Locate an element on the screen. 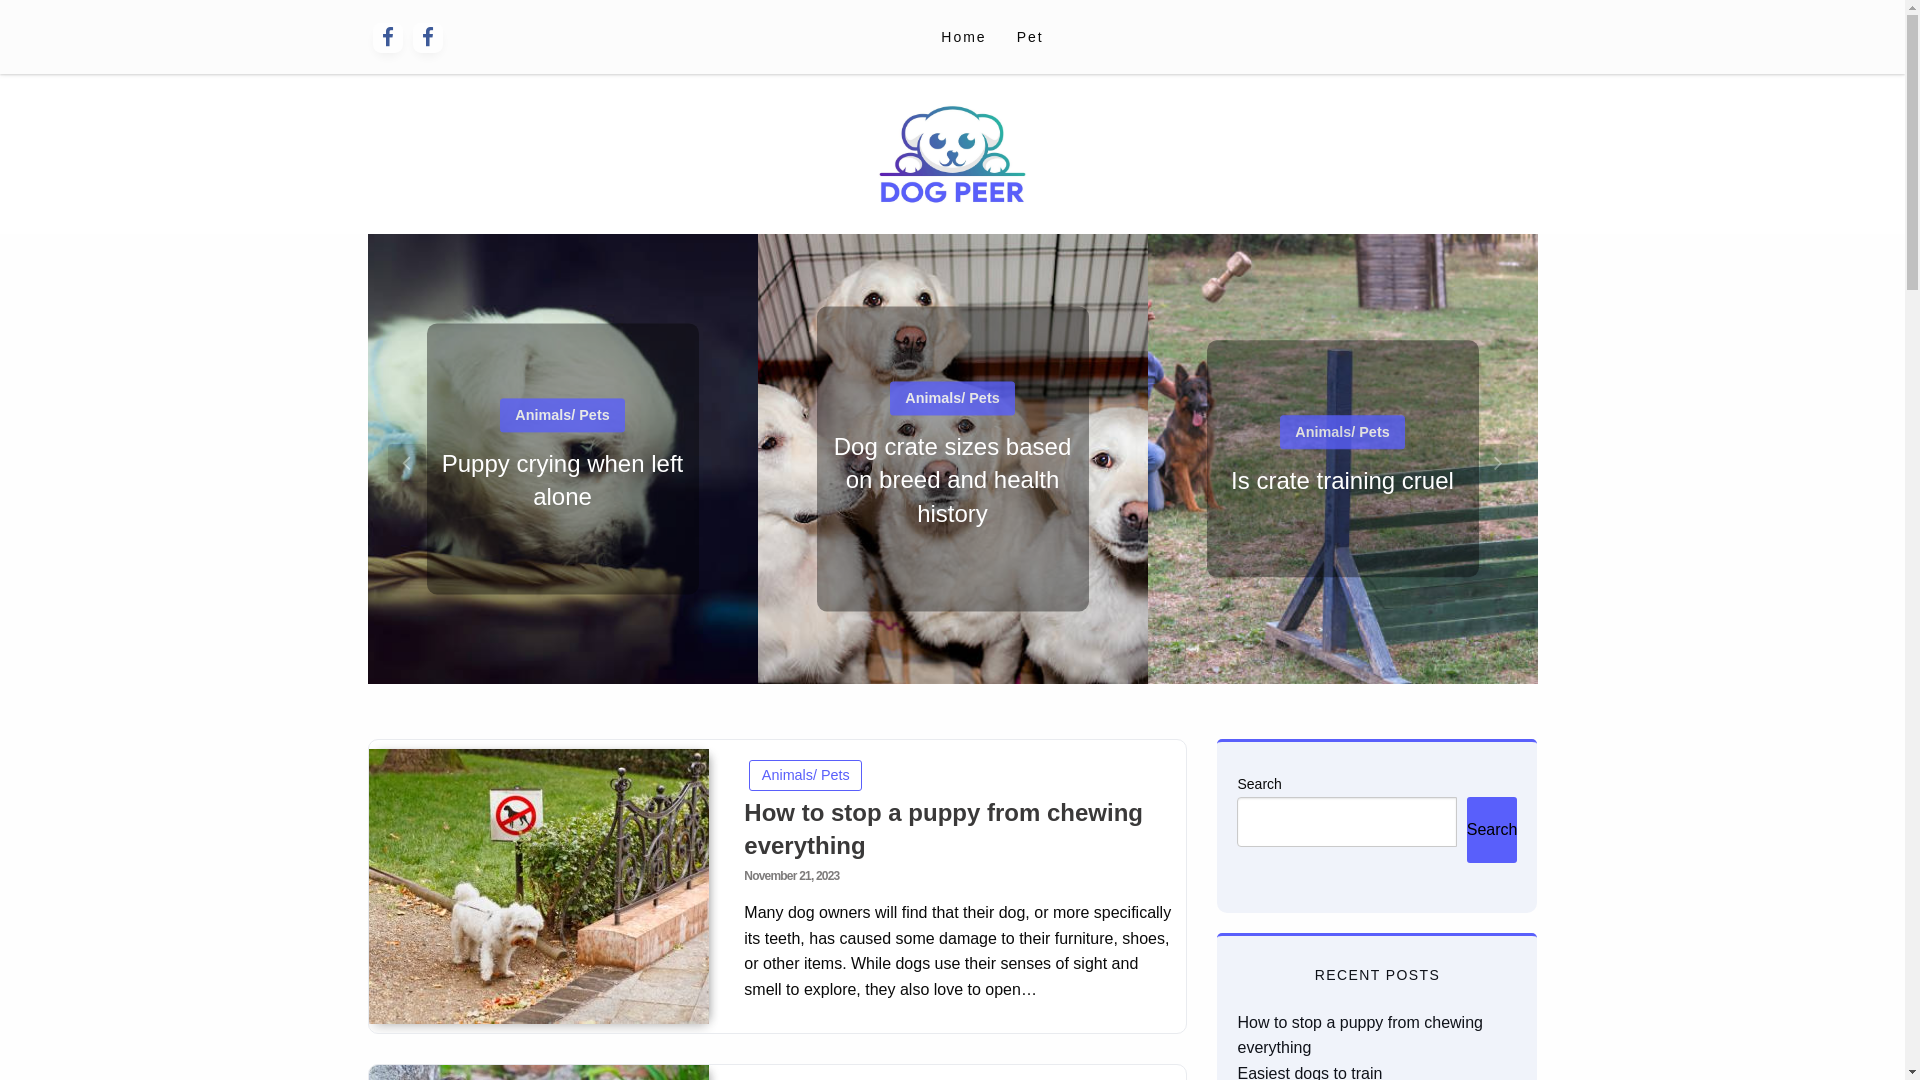  My dog peed on my bed what does this mean is located at coordinates (1342, 480).